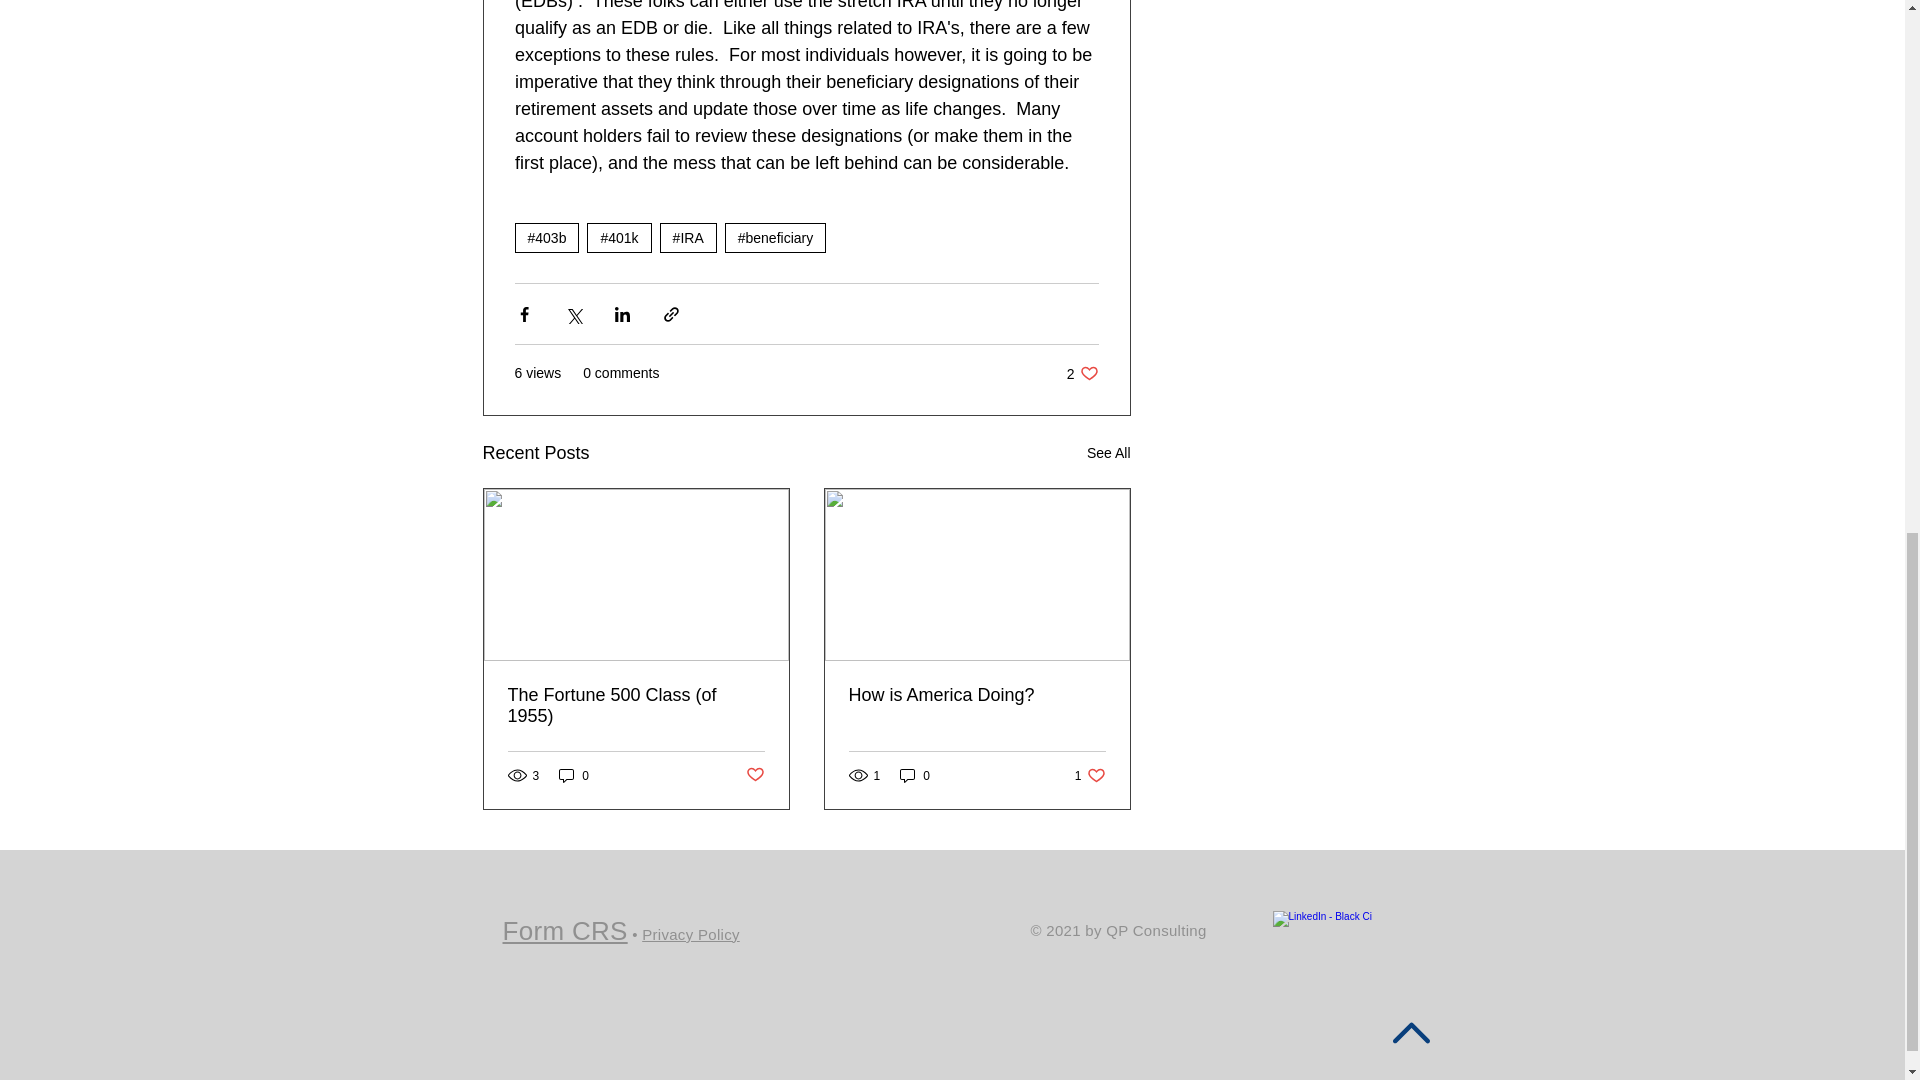 Image resolution: width=1920 pixels, height=1080 pixels. Describe the element at coordinates (976, 695) in the screenshot. I see `How is America Doing?` at that location.